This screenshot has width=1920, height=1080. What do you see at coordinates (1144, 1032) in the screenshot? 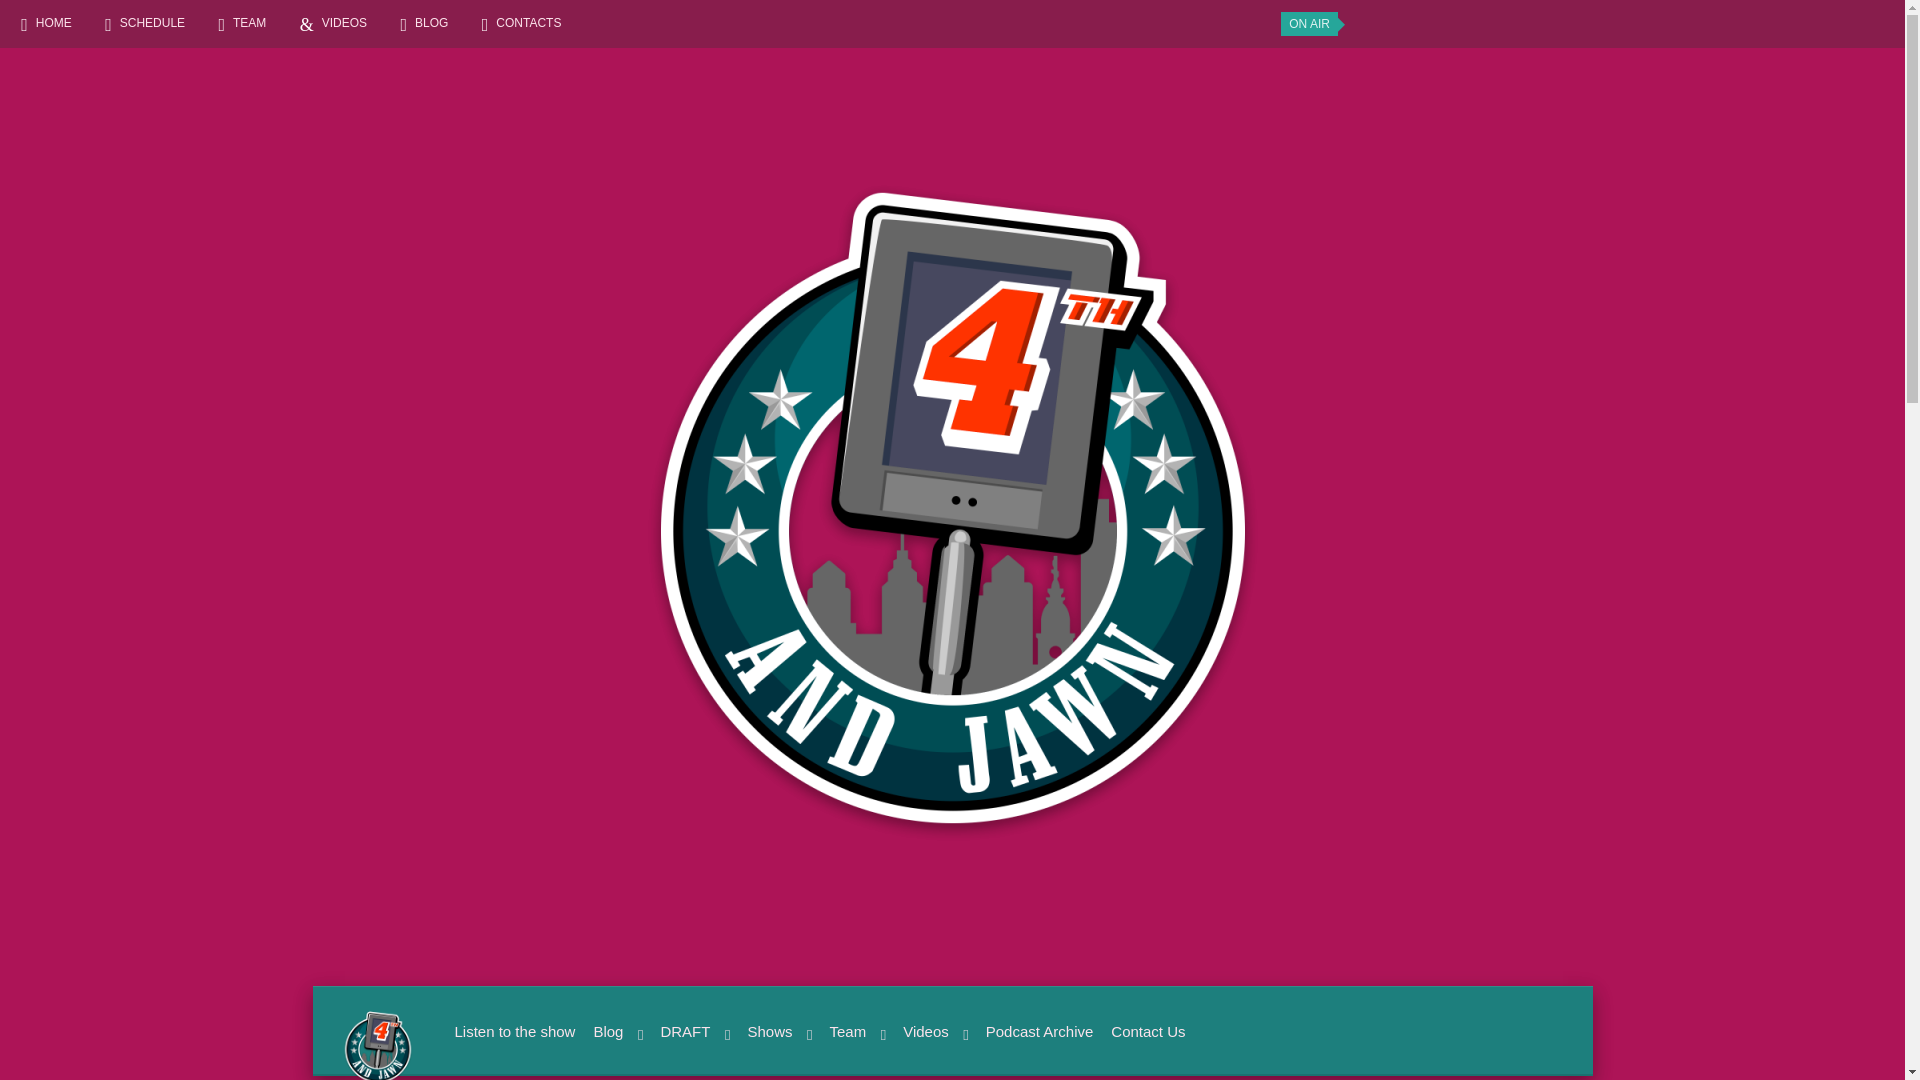
I see `Contact Us` at bounding box center [1144, 1032].